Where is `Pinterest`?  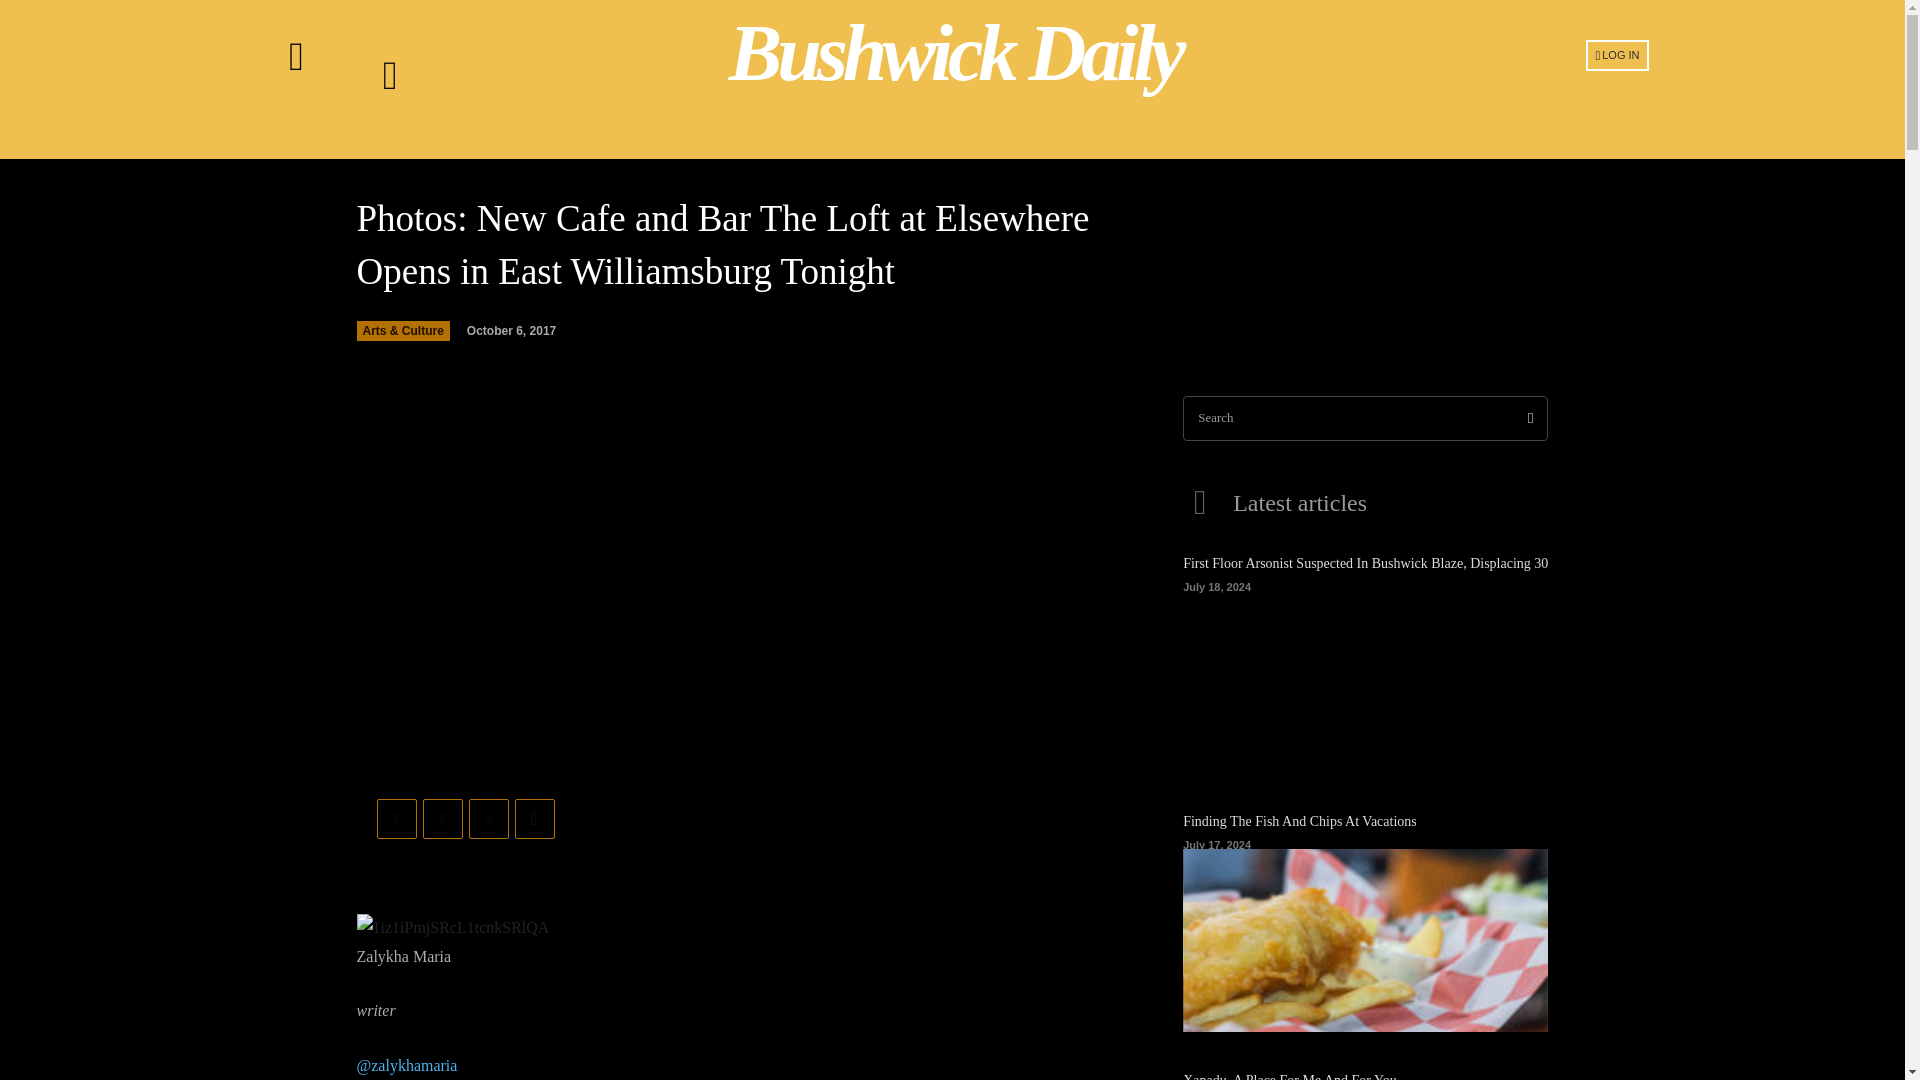 Pinterest is located at coordinates (488, 819).